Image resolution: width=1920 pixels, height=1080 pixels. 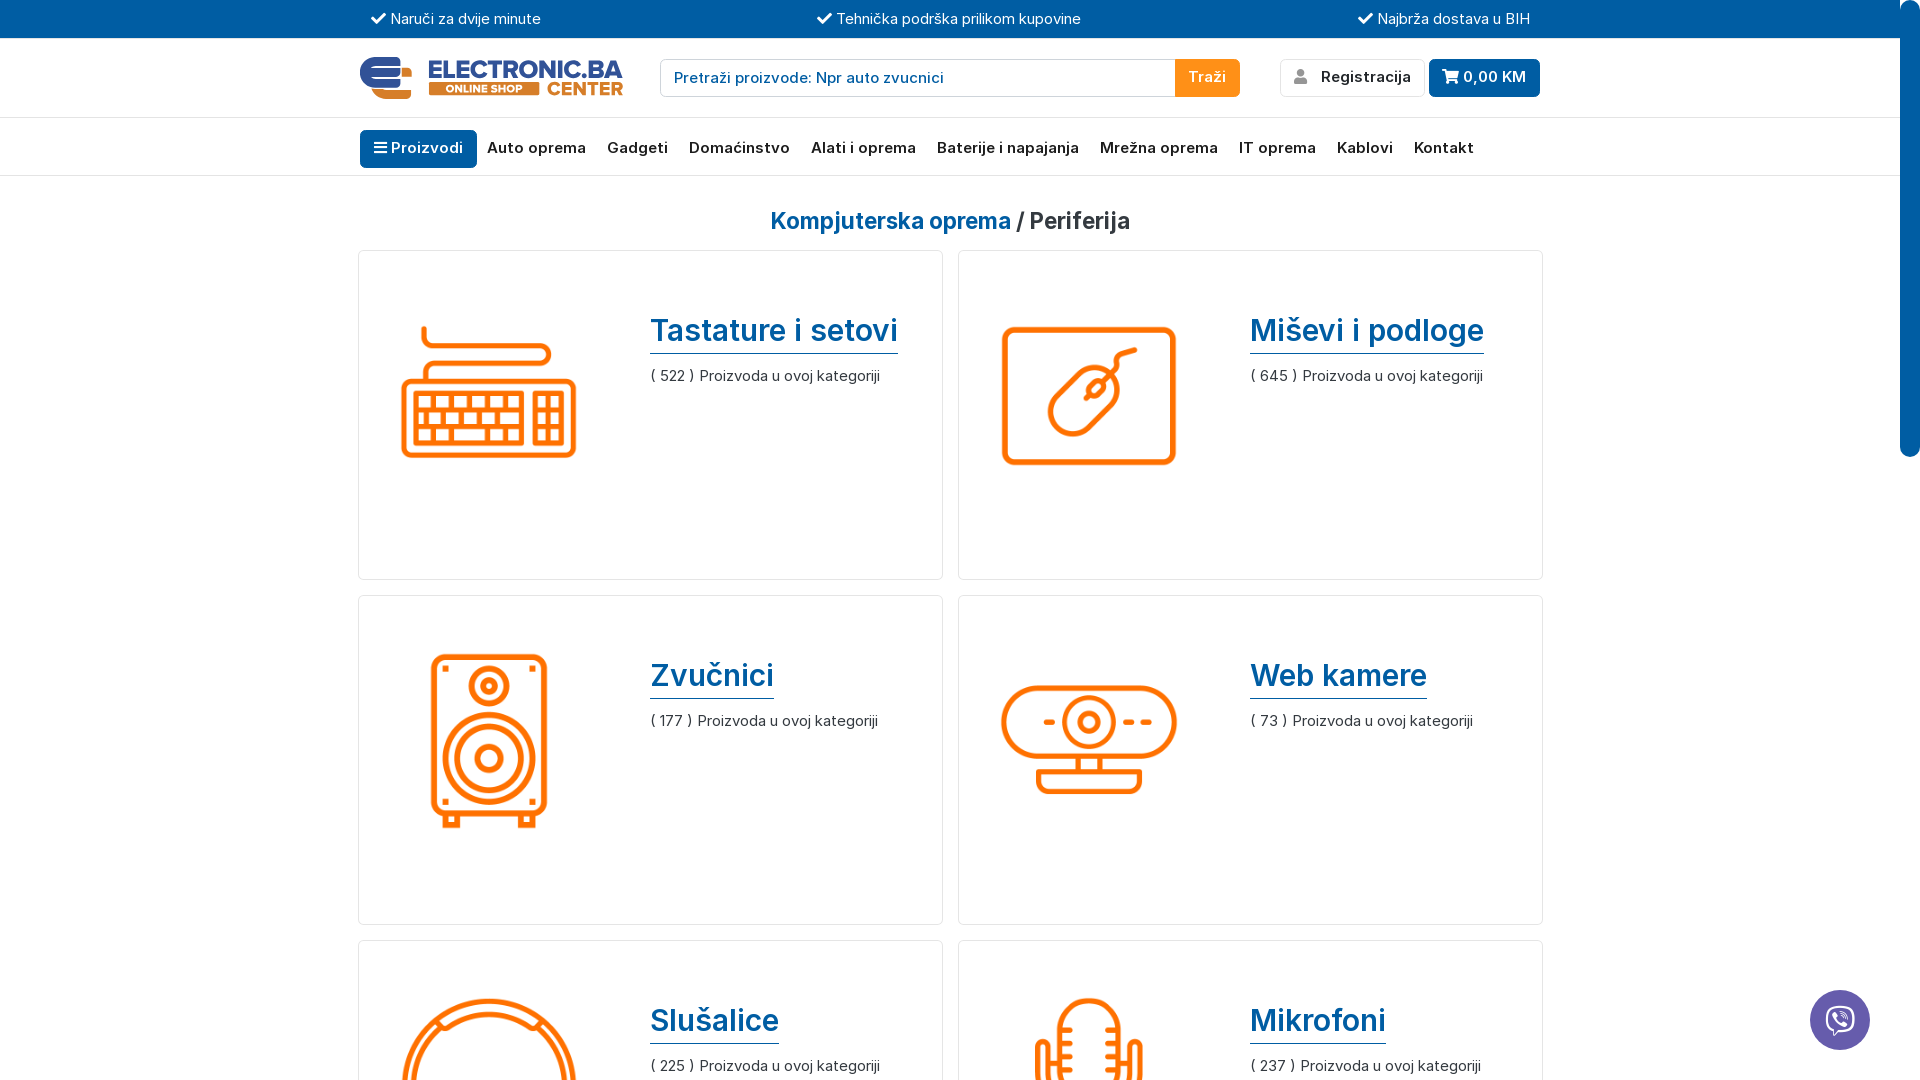 I want to click on Proizvodi, so click(x=418, y=149).